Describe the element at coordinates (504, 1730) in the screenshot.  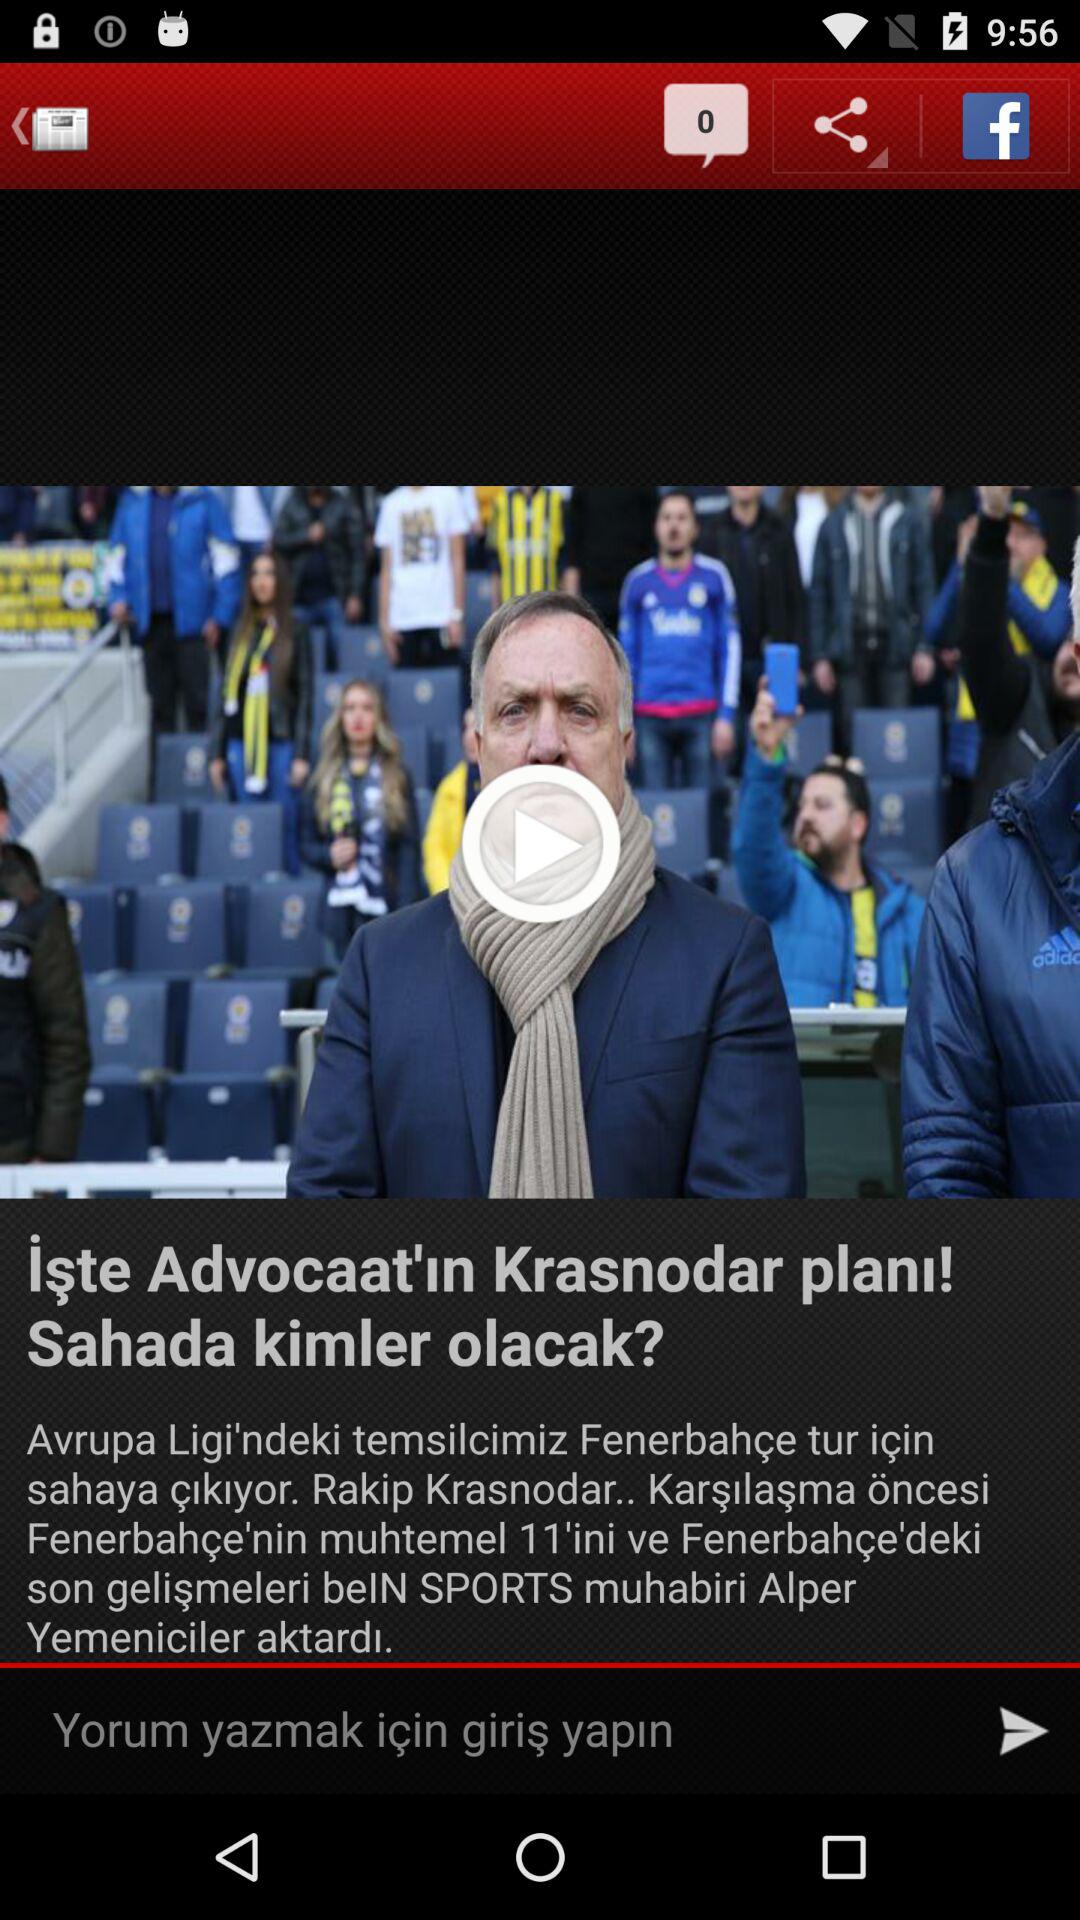
I see `enter a url or search term to go to here` at that location.